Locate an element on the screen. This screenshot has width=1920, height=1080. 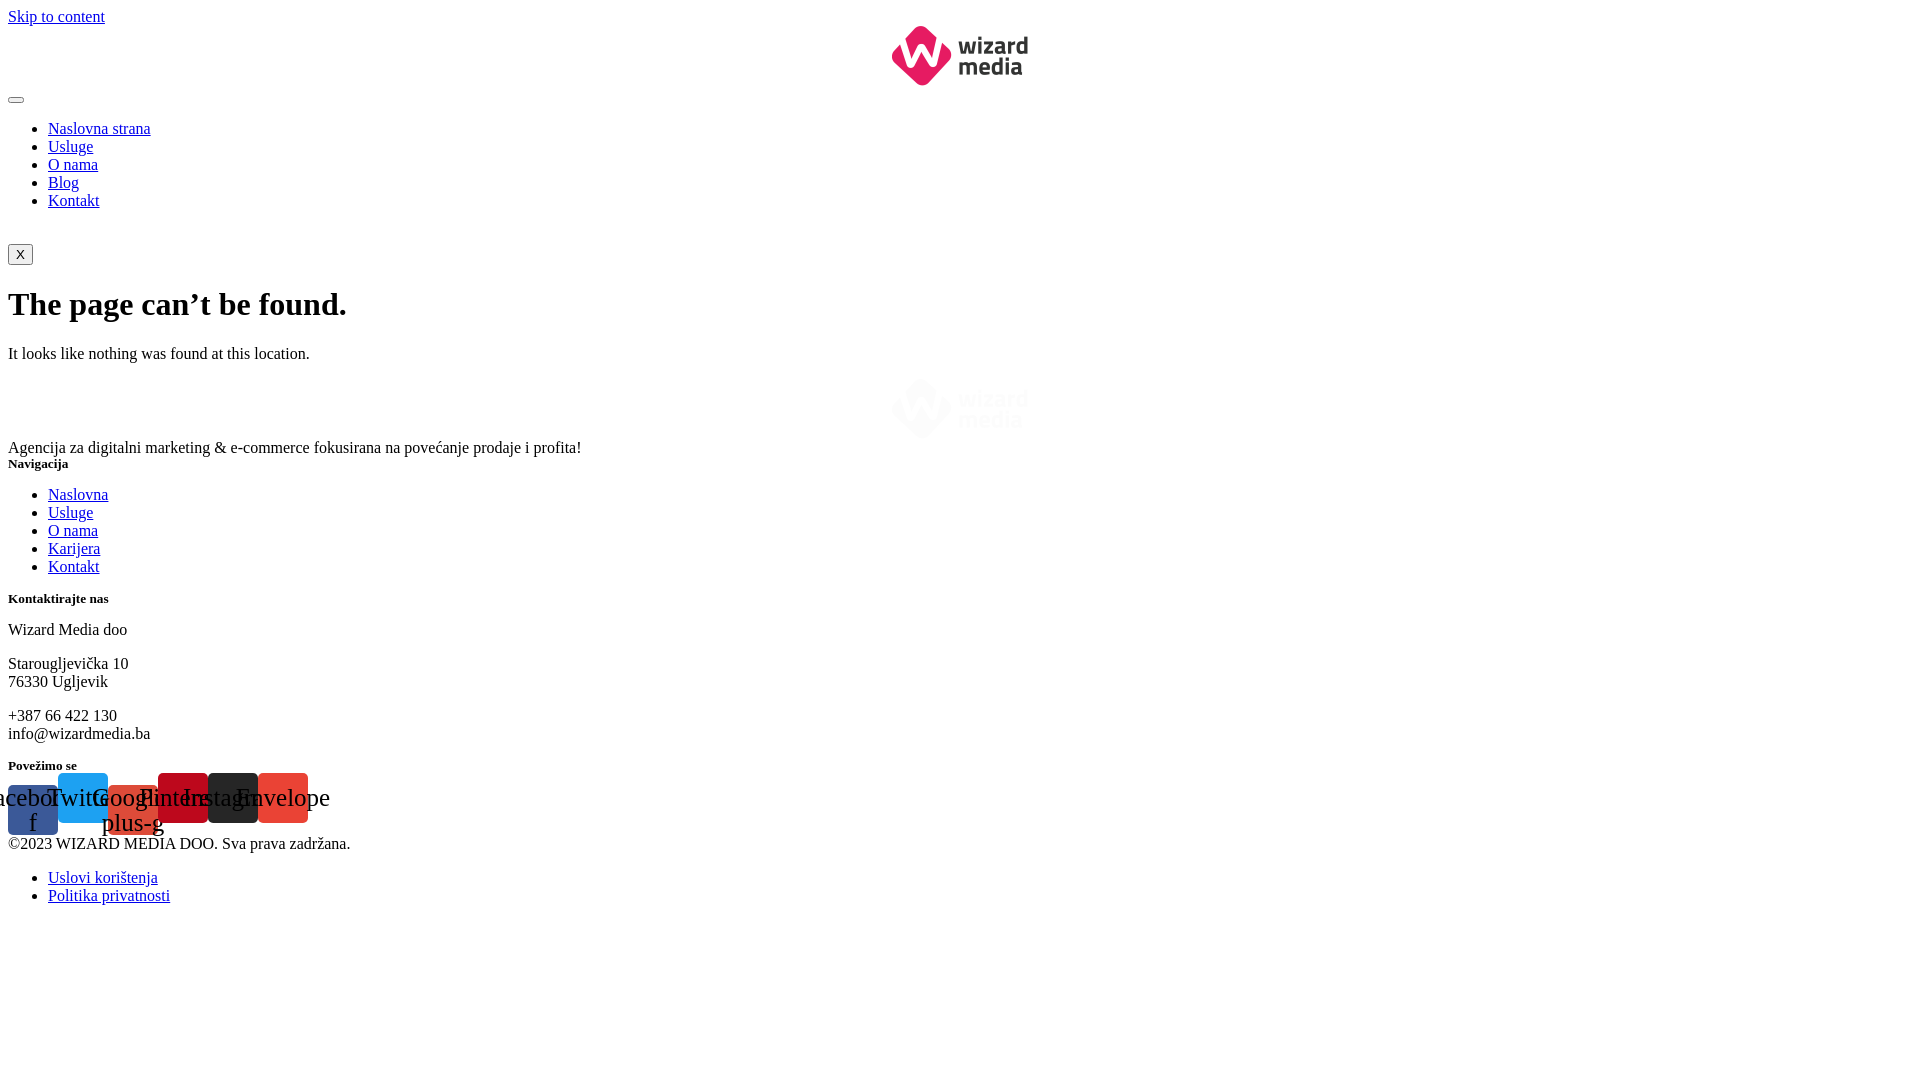
Naslovna strana is located at coordinates (100, 128).